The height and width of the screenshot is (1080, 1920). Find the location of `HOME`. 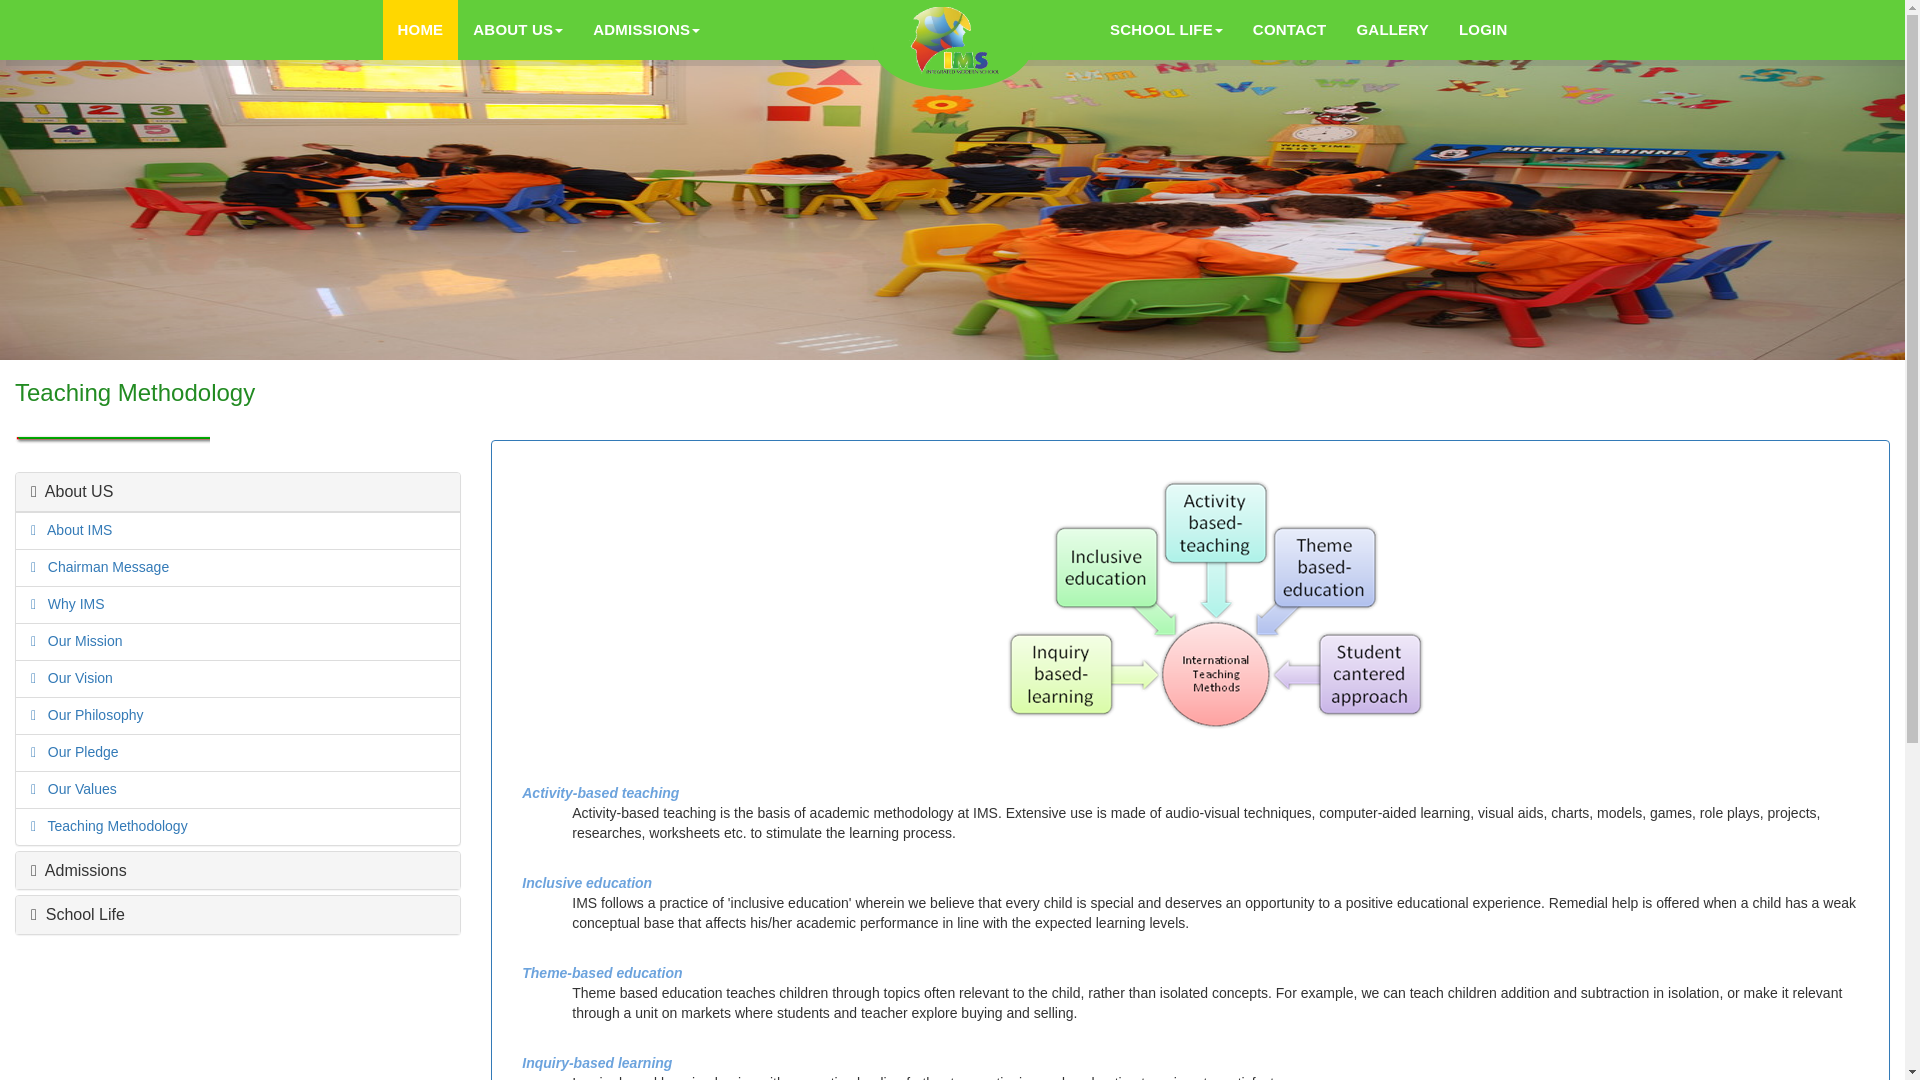

HOME is located at coordinates (420, 30).